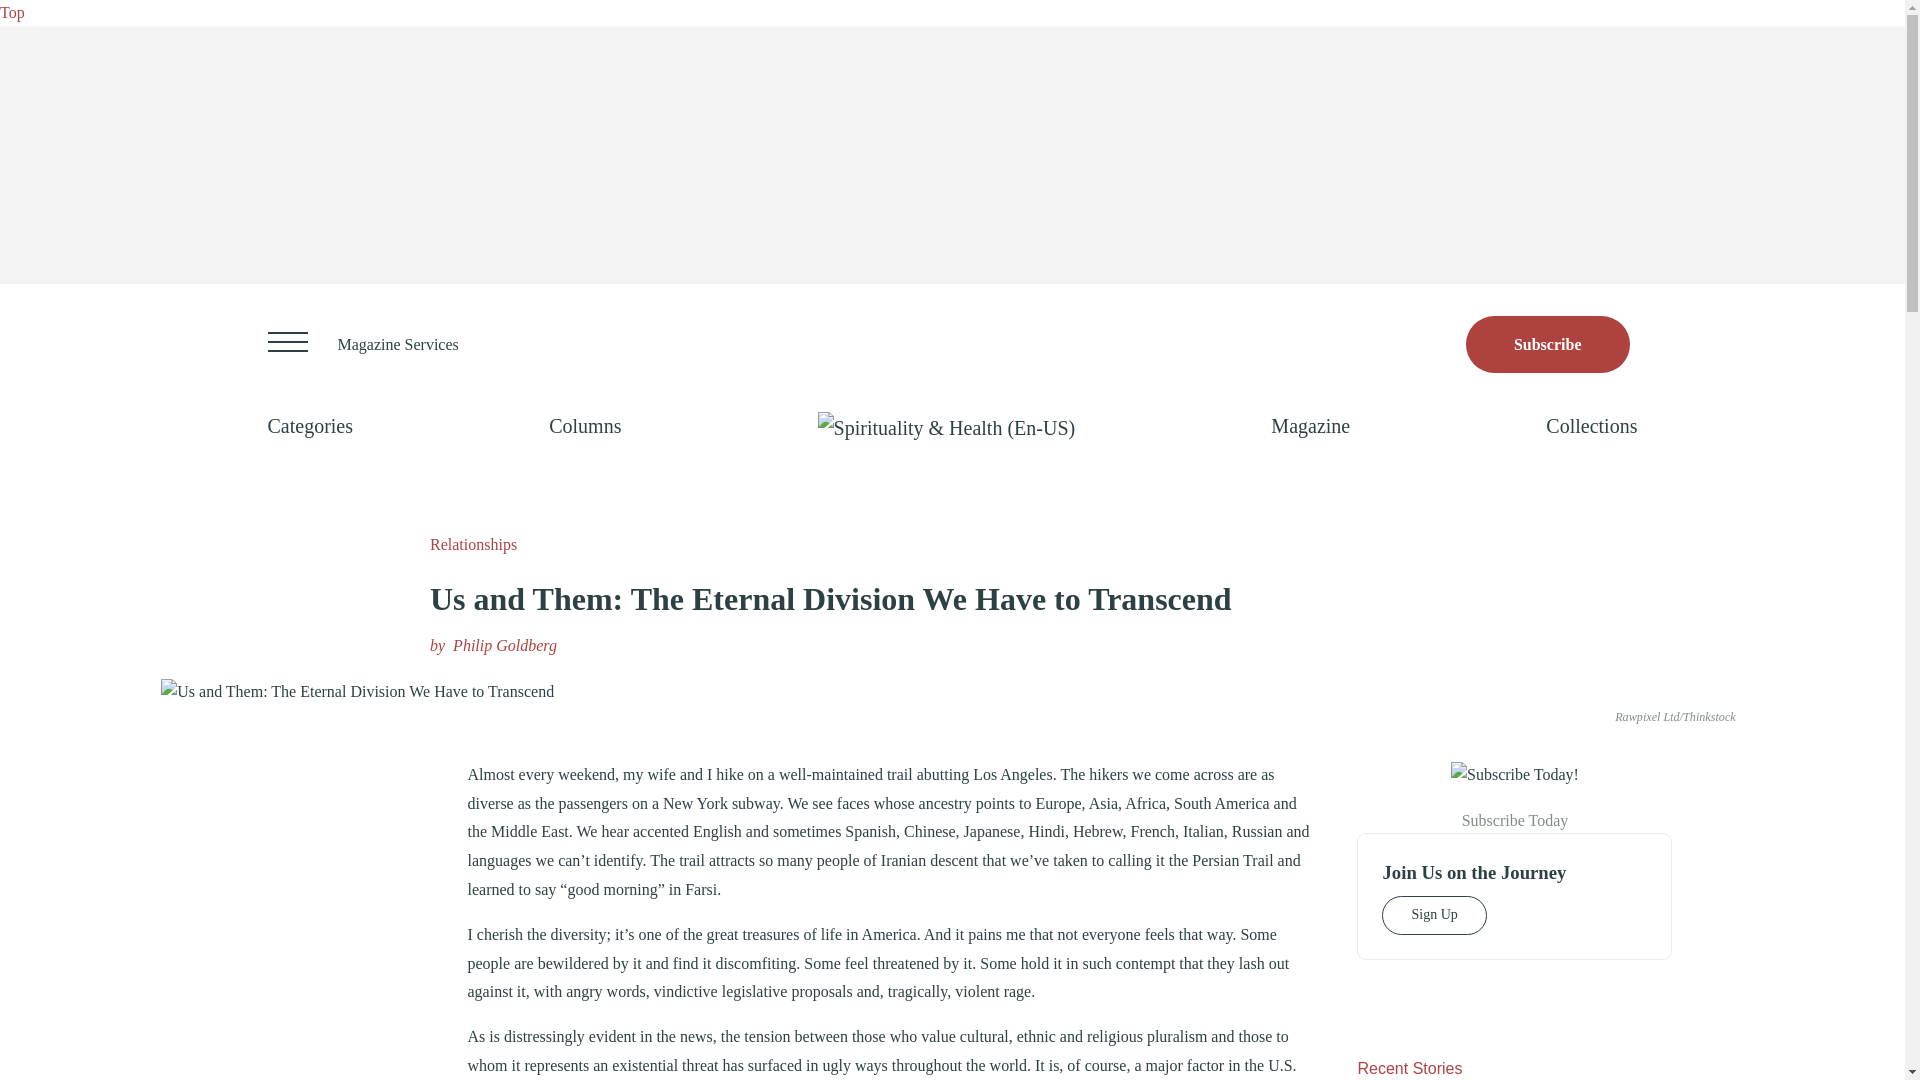  Describe the element at coordinates (310, 426) in the screenshot. I see `Categories` at that location.